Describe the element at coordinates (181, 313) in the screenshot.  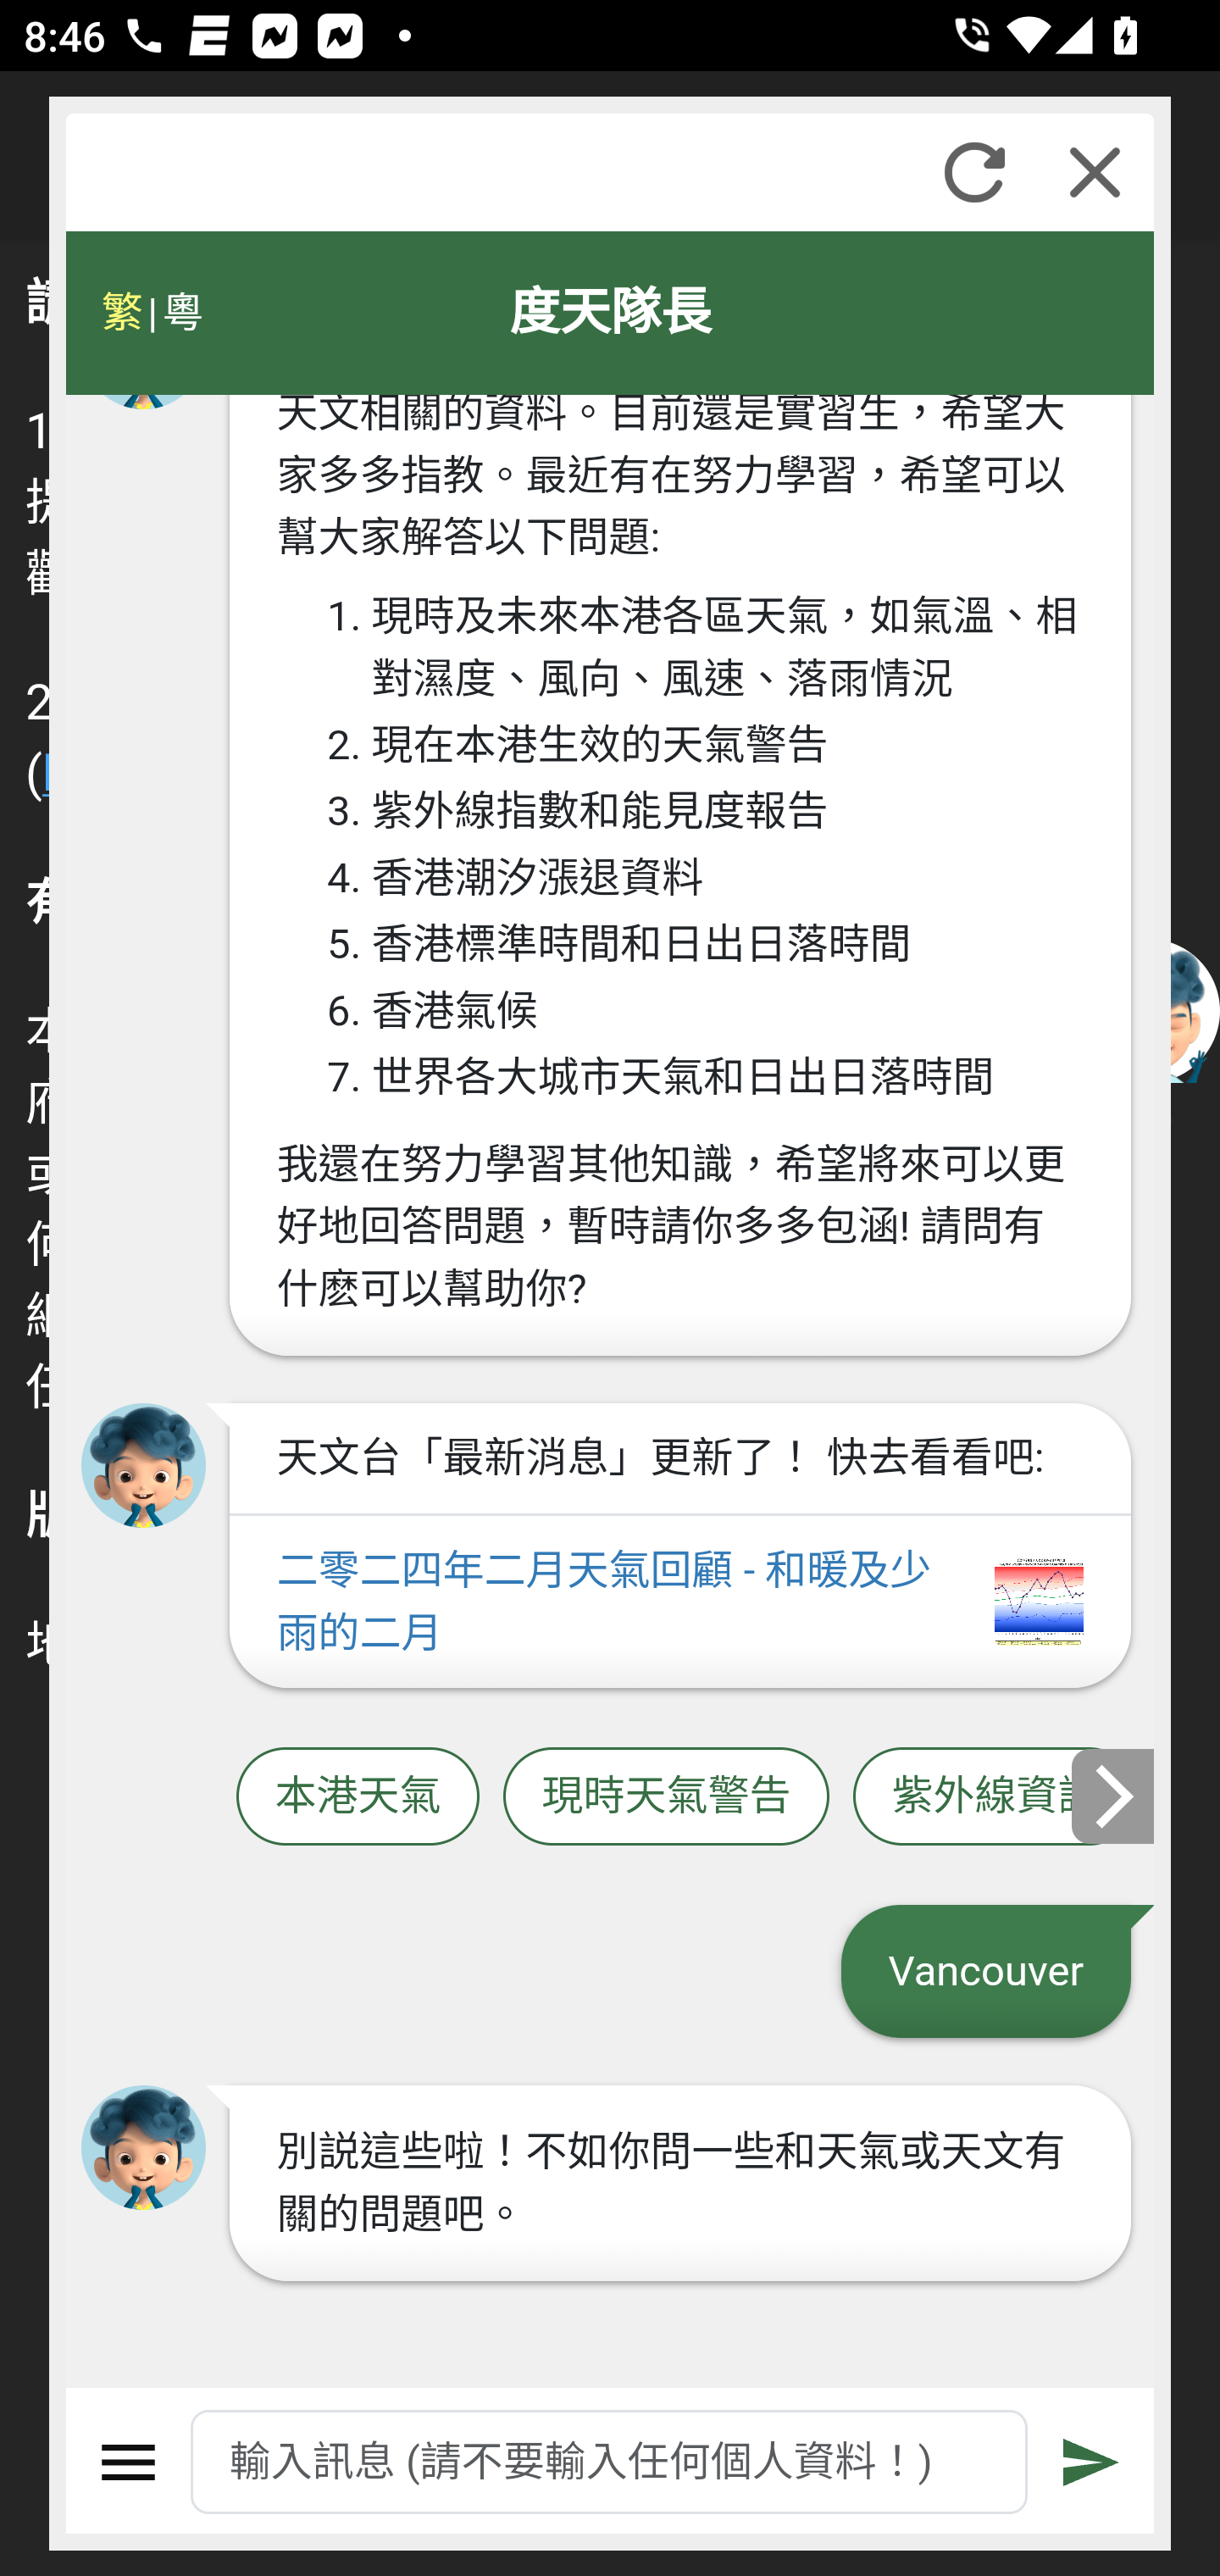
I see `粵` at that location.